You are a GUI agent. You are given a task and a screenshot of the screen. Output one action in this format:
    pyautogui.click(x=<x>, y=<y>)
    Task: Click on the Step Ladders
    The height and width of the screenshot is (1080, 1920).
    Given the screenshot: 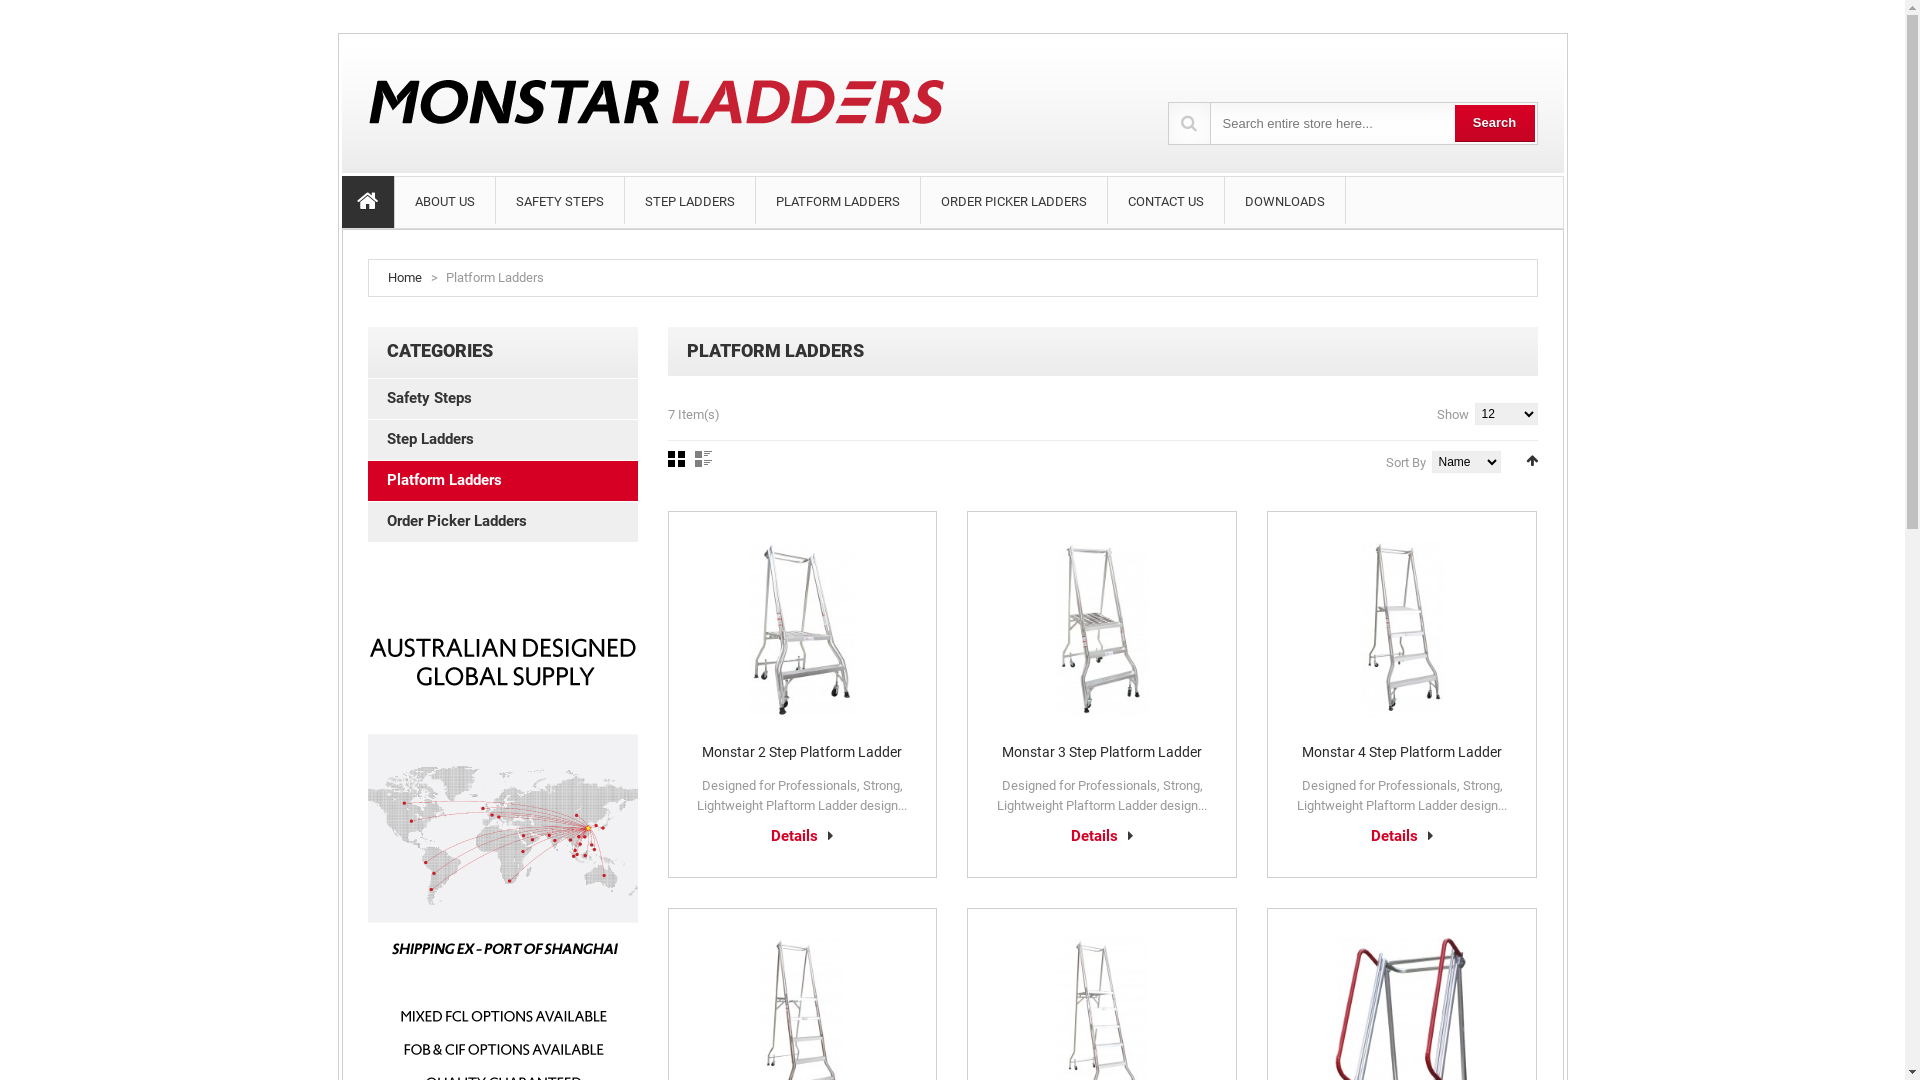 What is the action you would take?
    pyautogui.click(x=503, y=440)
    